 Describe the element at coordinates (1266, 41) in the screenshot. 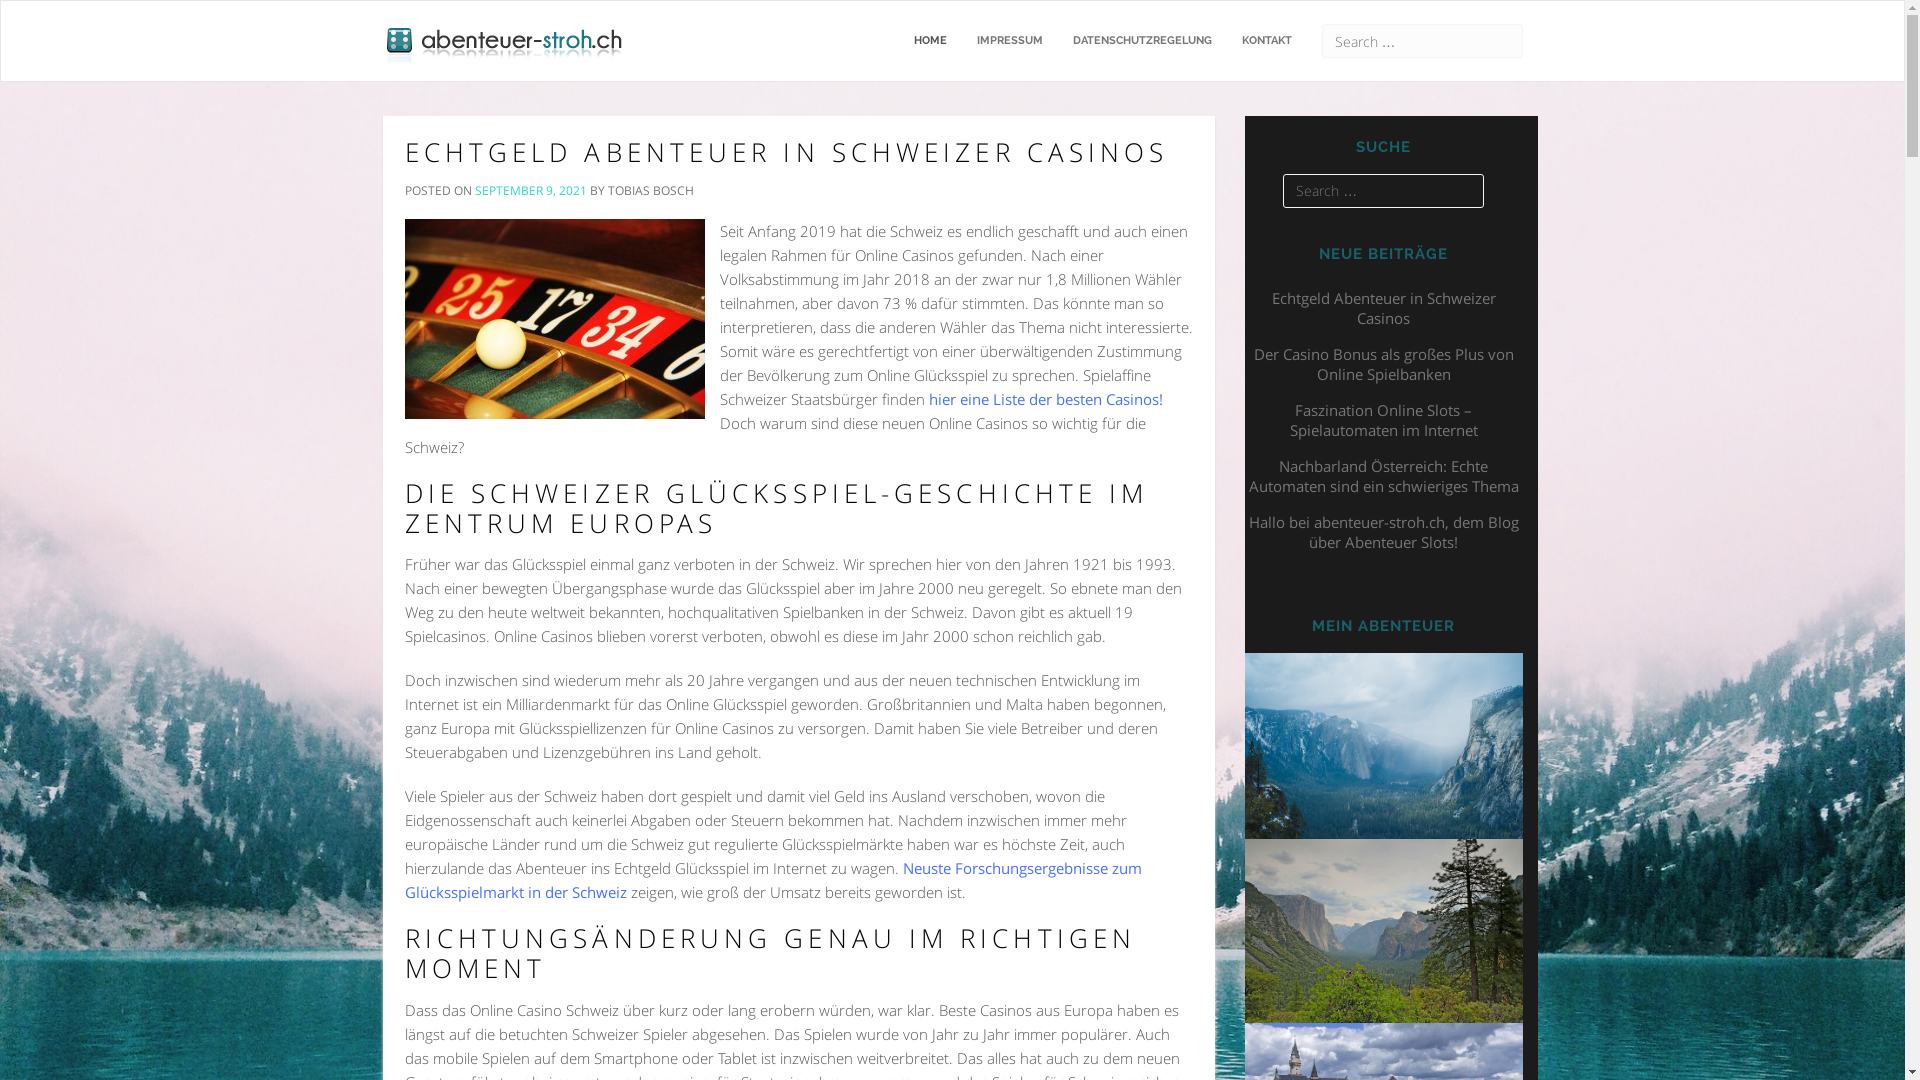

I see `KONTAKT` at that location.